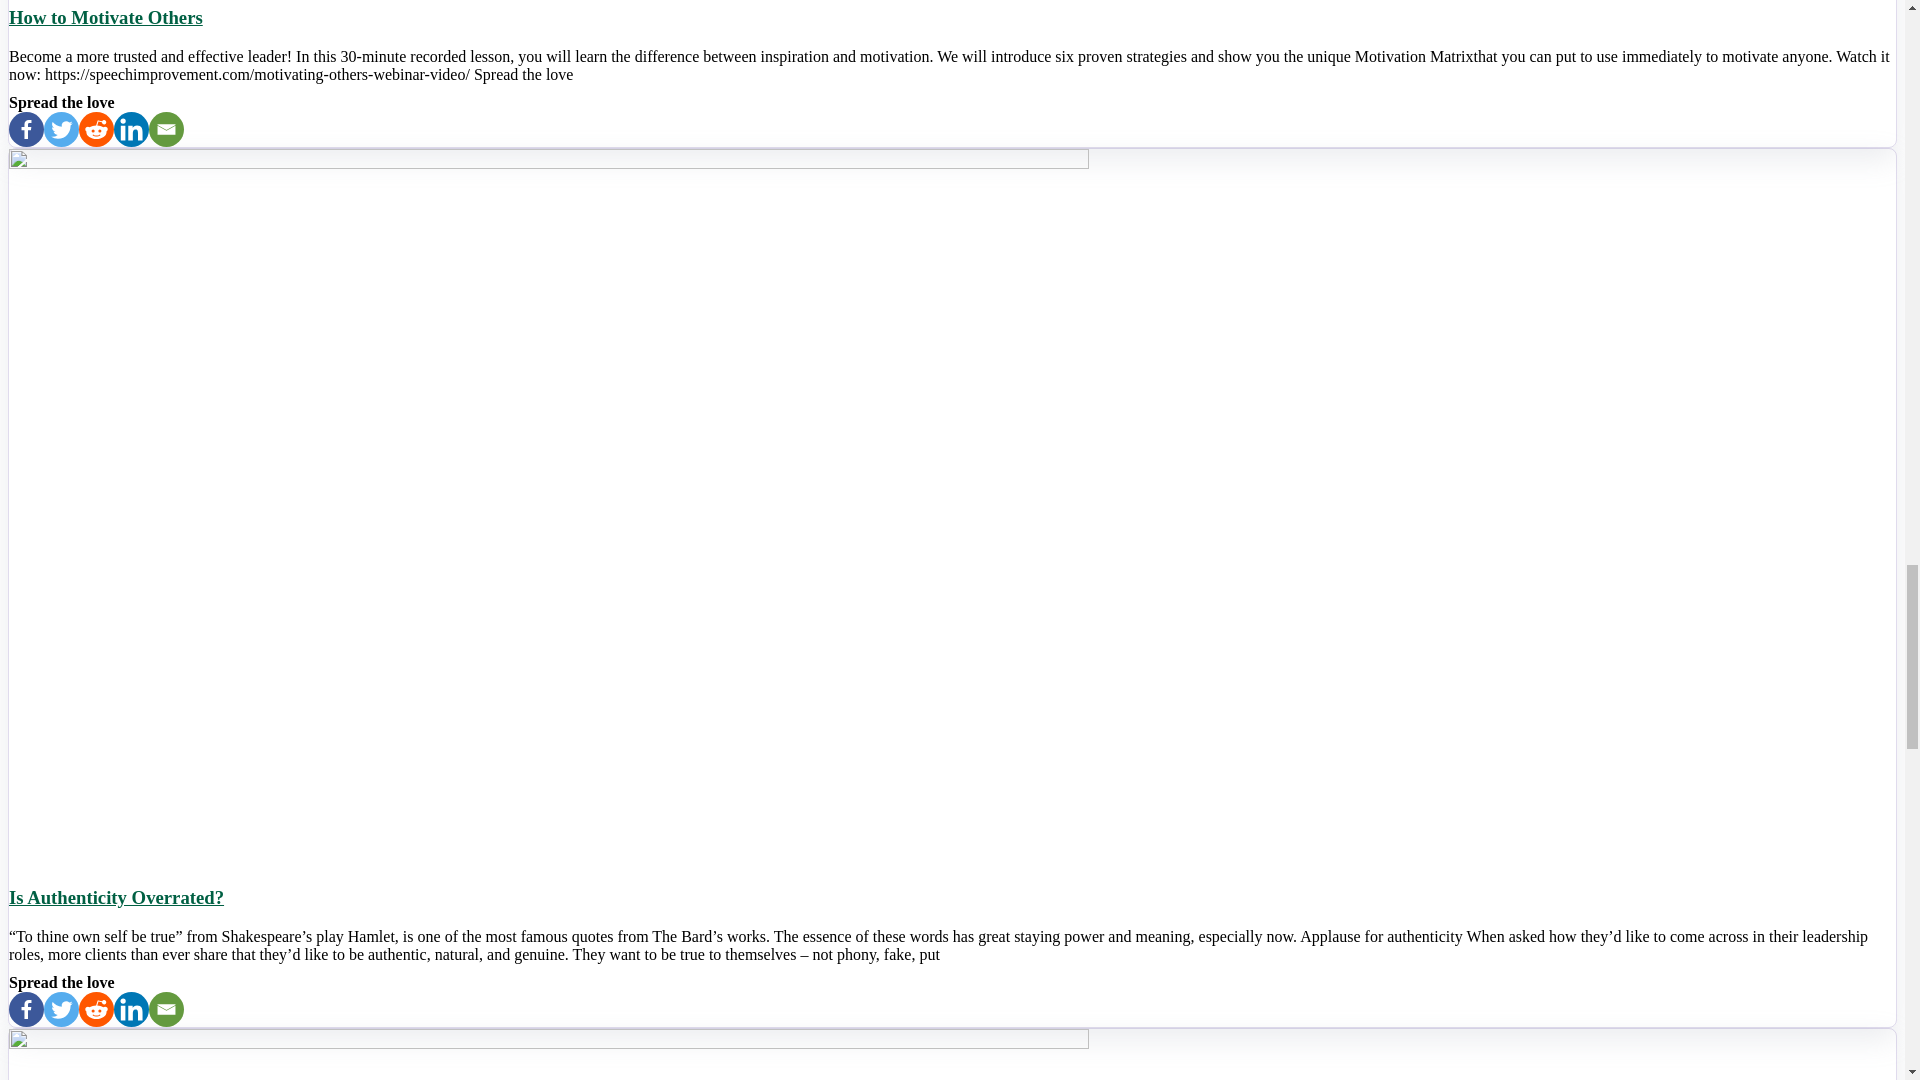  What do you see at coordinates (96, 129) in the screenshot?
I see `Reddit` at bounding box center [96, 129].